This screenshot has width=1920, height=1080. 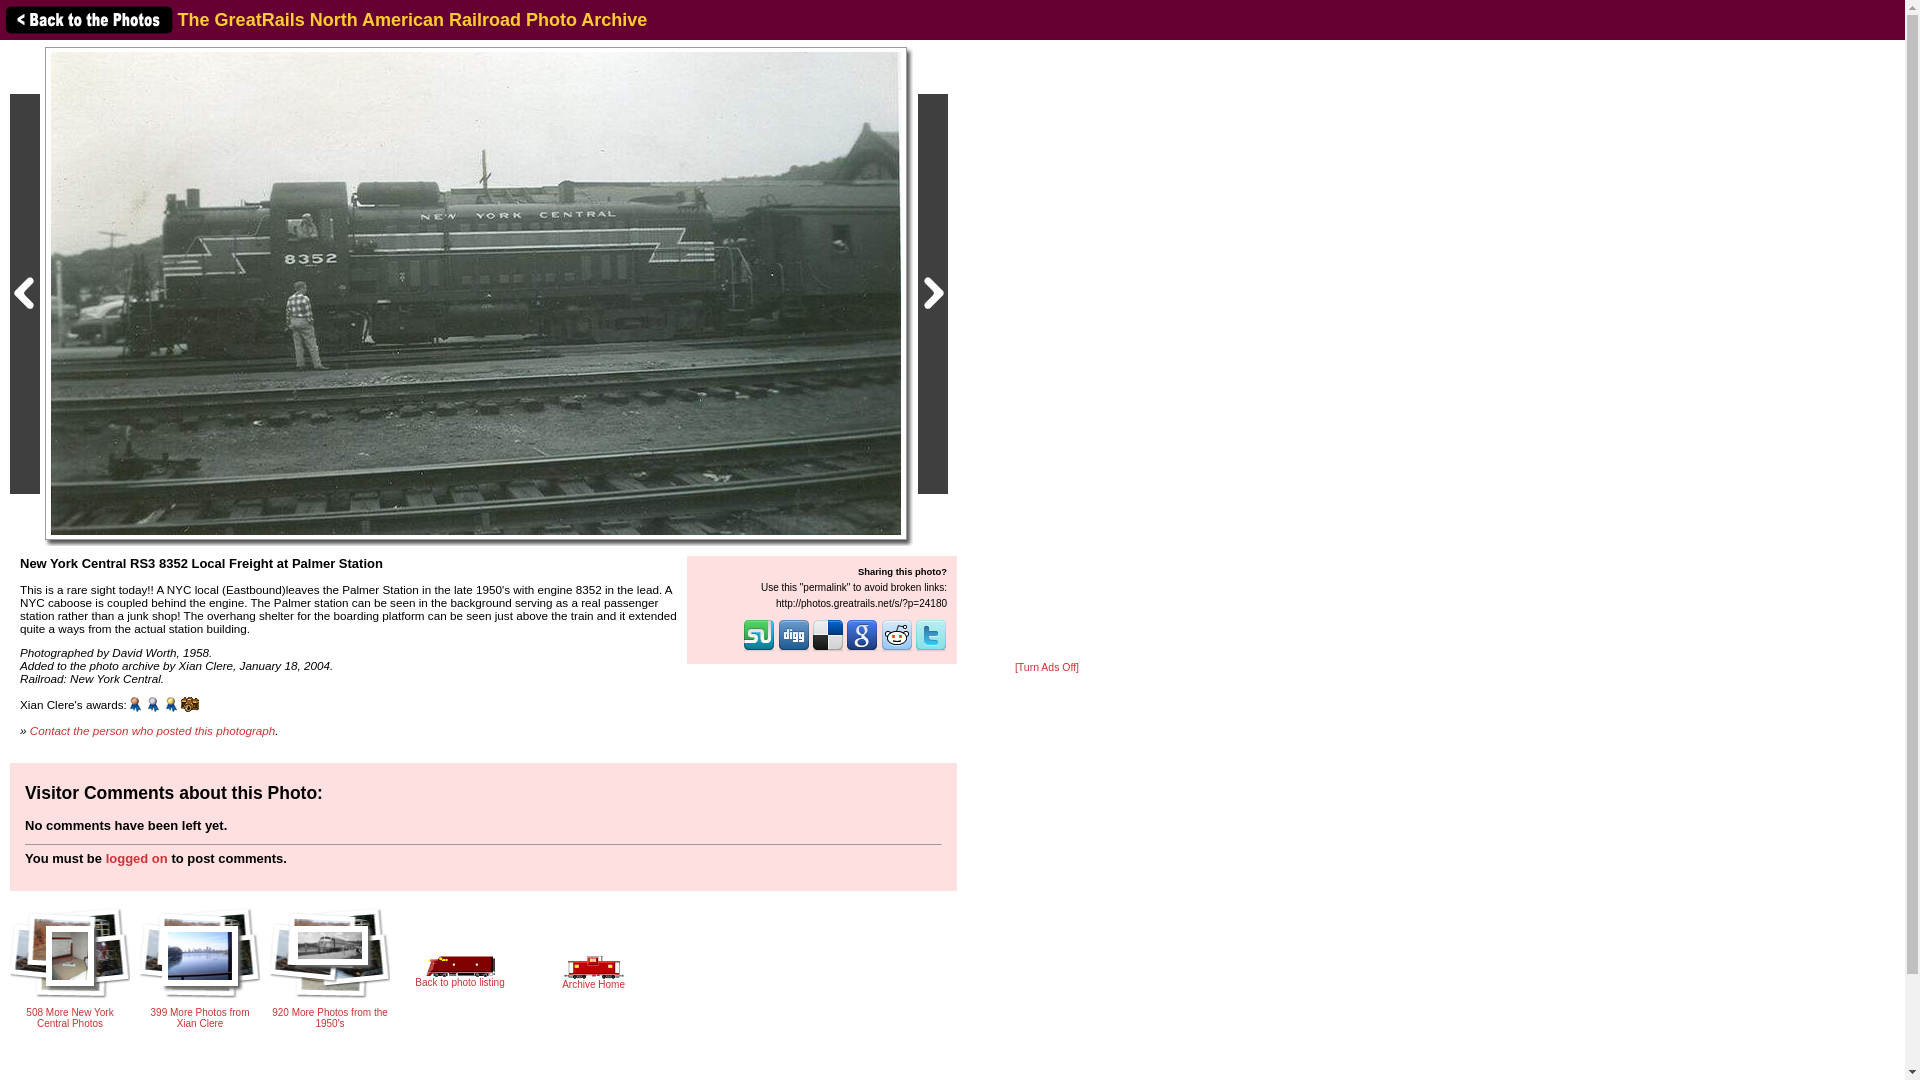 What do you see at coordinates (897, 648) in the screenshot?
I see `Submit to Reddit` at bounding box center [897, 648].